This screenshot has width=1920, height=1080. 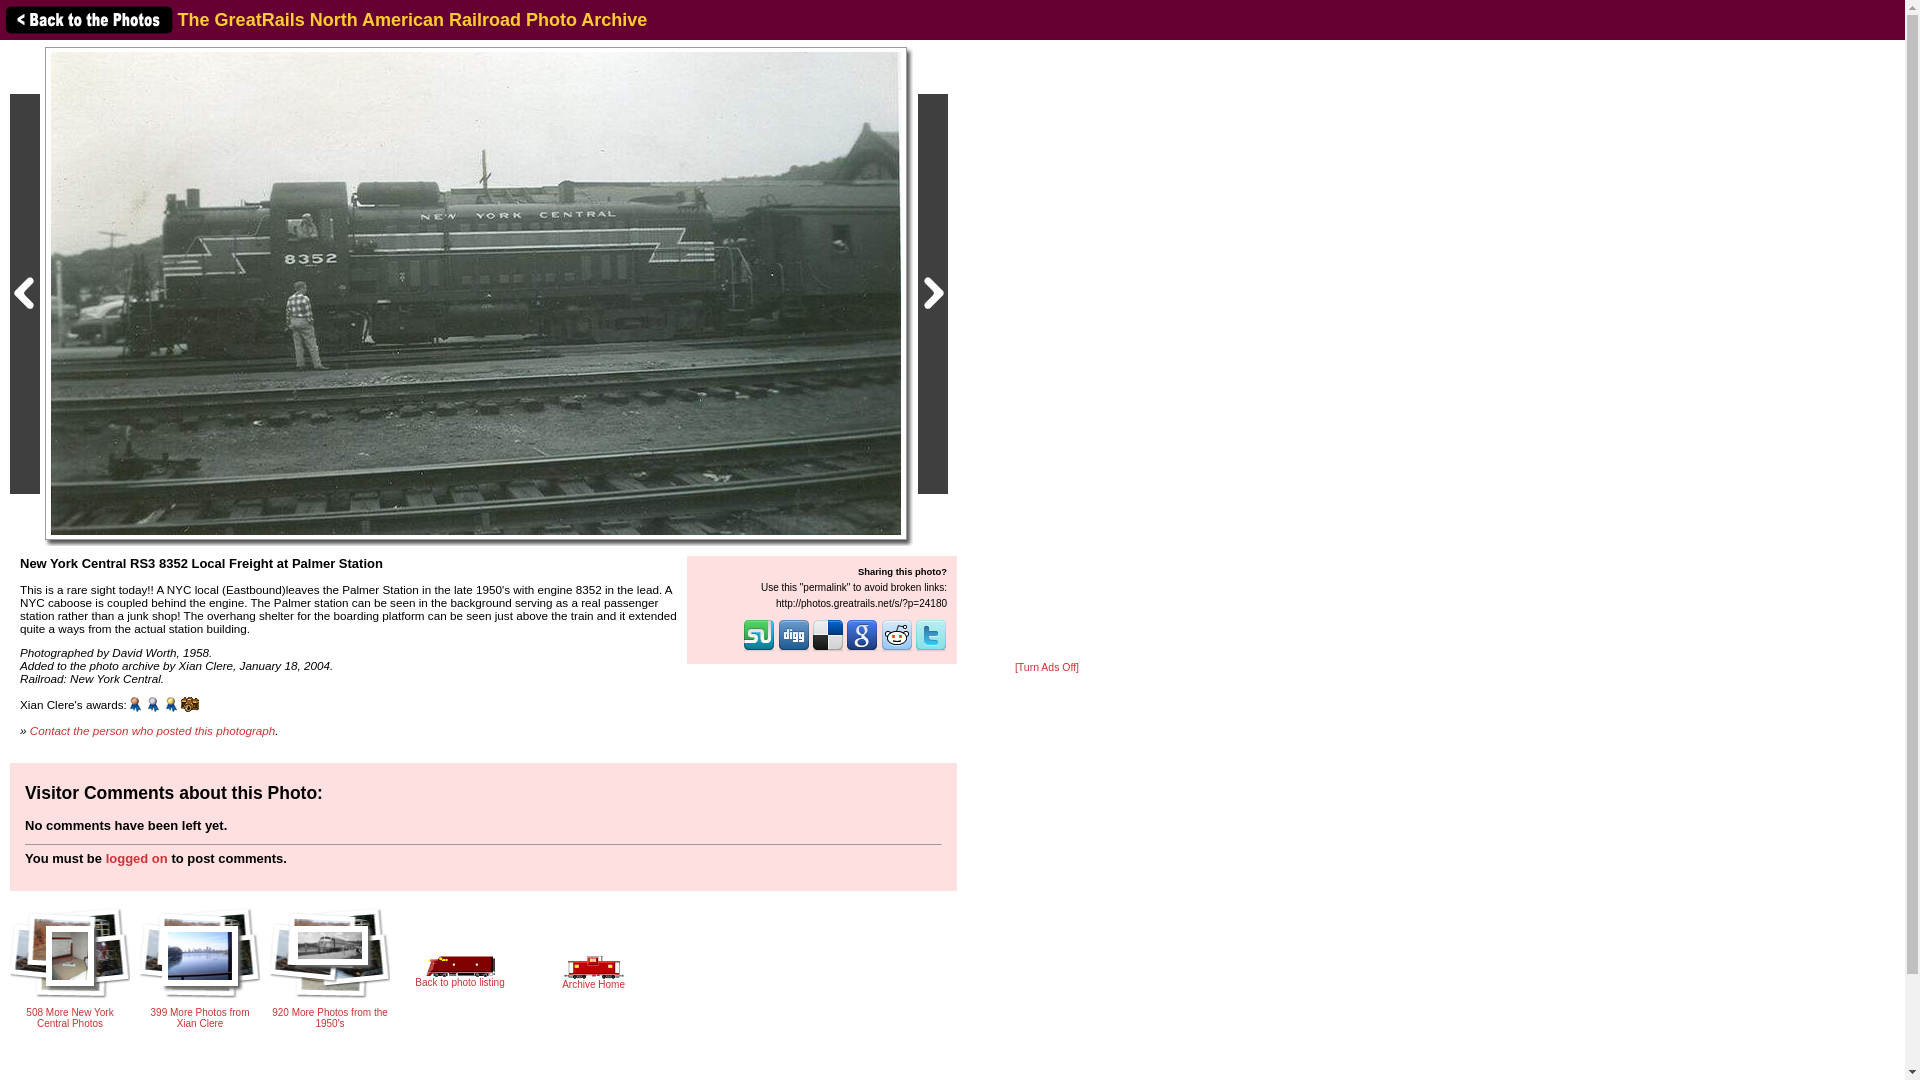 What do you see at coordinates (897, 648) in the screenshot?
I see `Submit to Reddit` at bounding box center [897, 648].